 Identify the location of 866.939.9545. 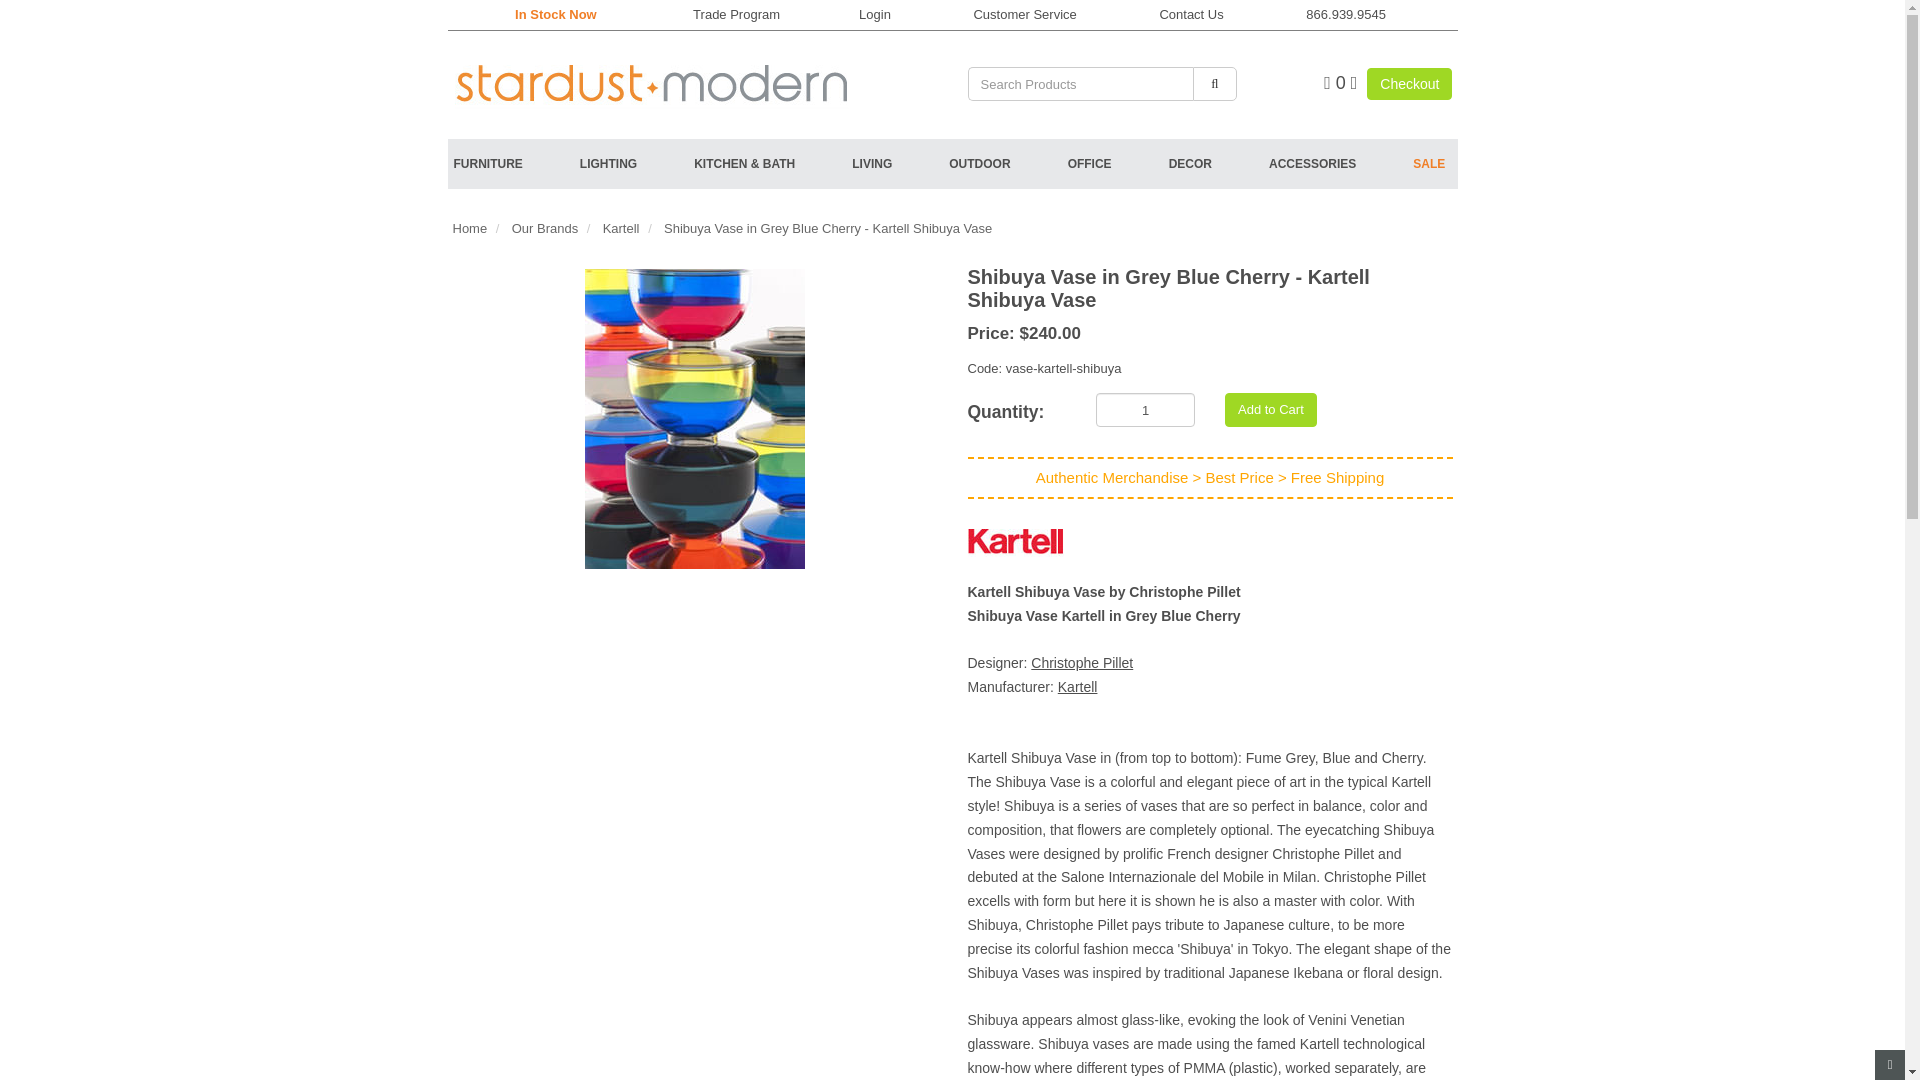
(1346, 14).